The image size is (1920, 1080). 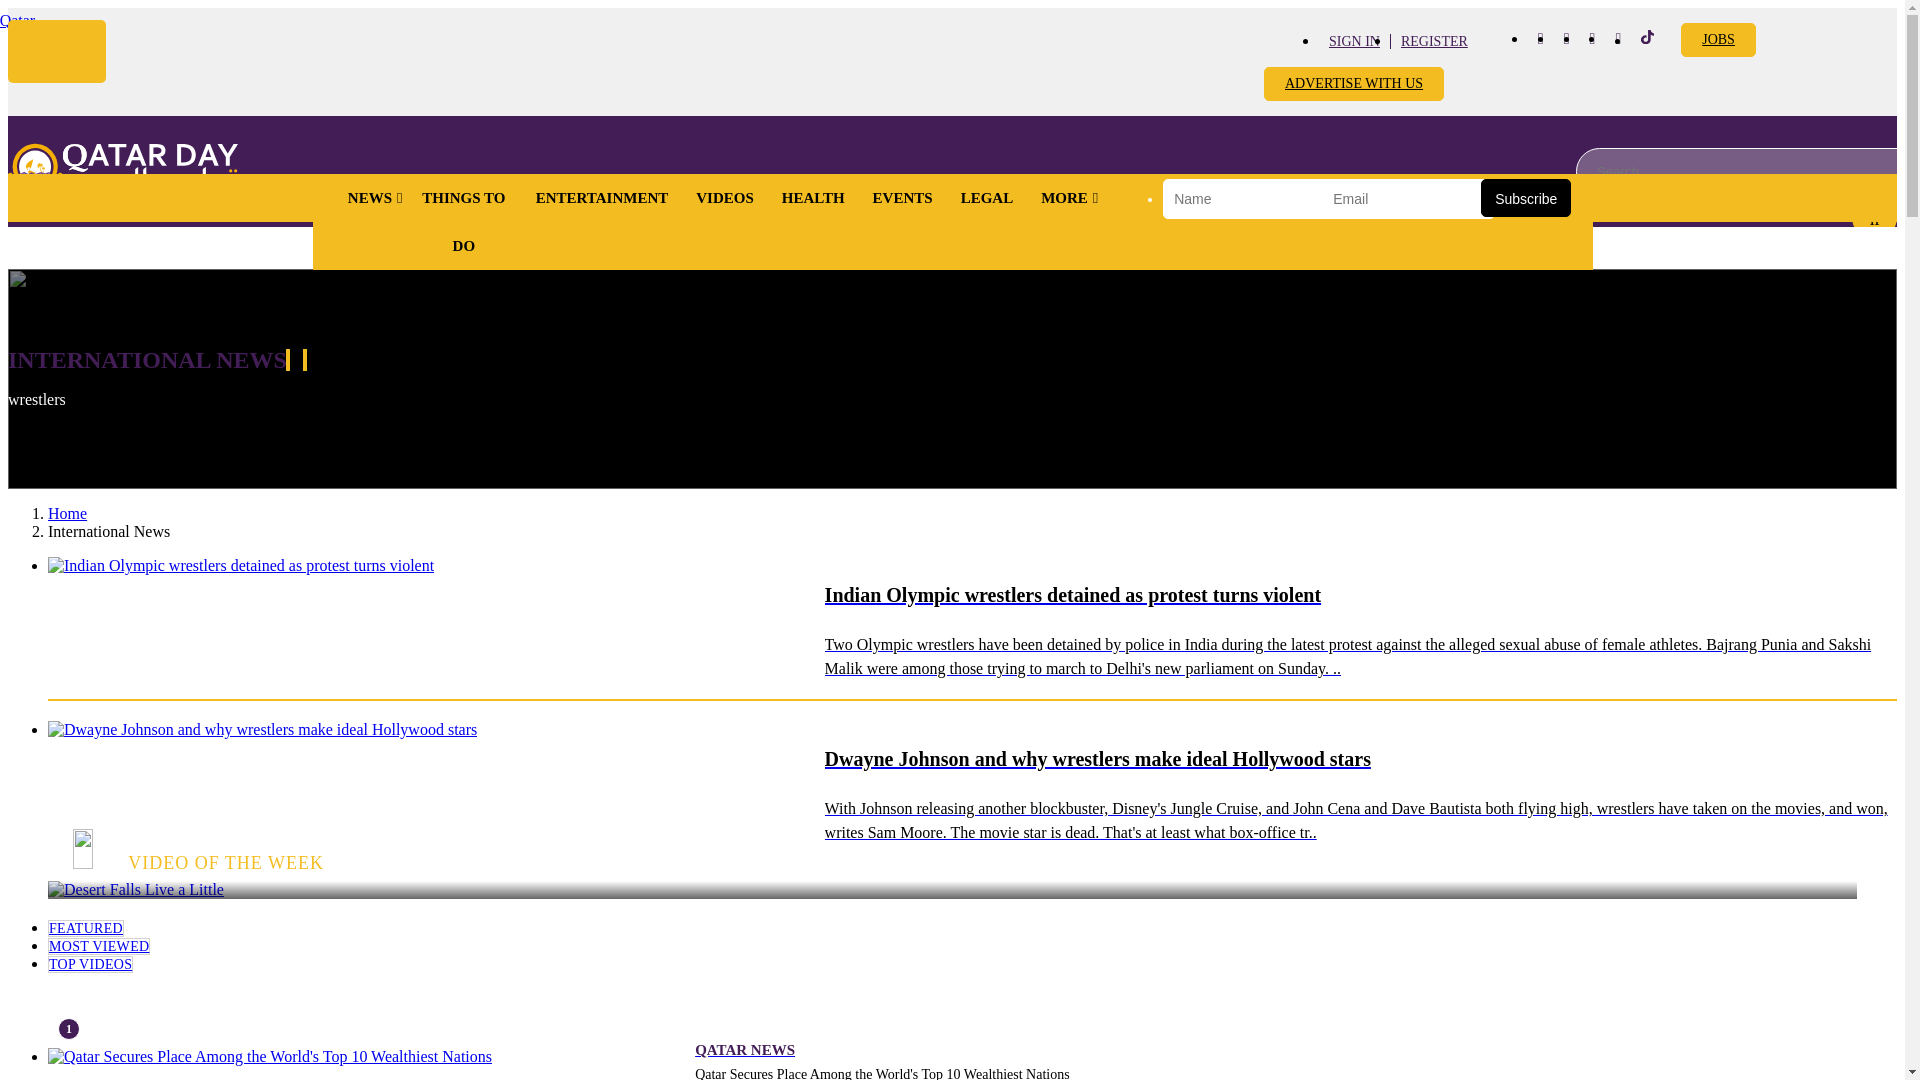 I want to click on REGISTER, so click(x=1434, y=40).